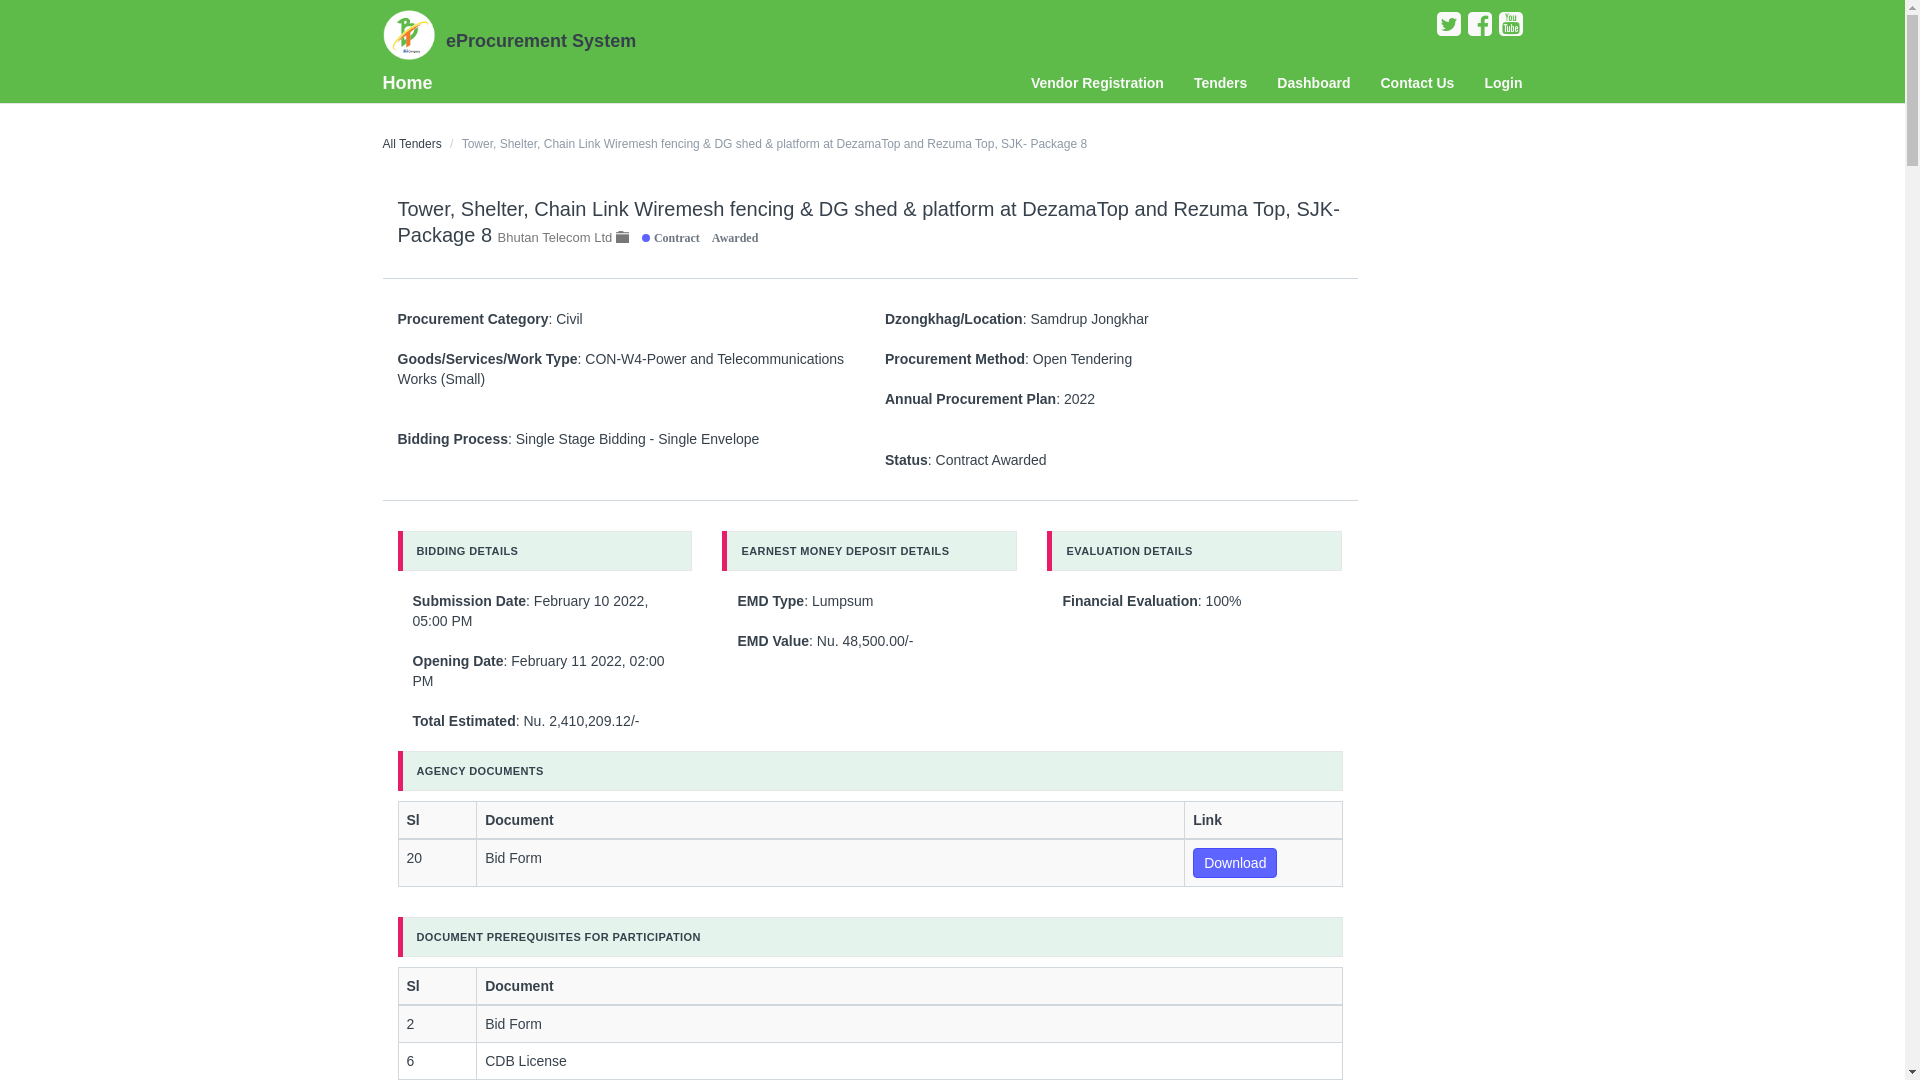  Describe the element at coordinates (1235, 863) in the screenshot. I see `Download` at that location.